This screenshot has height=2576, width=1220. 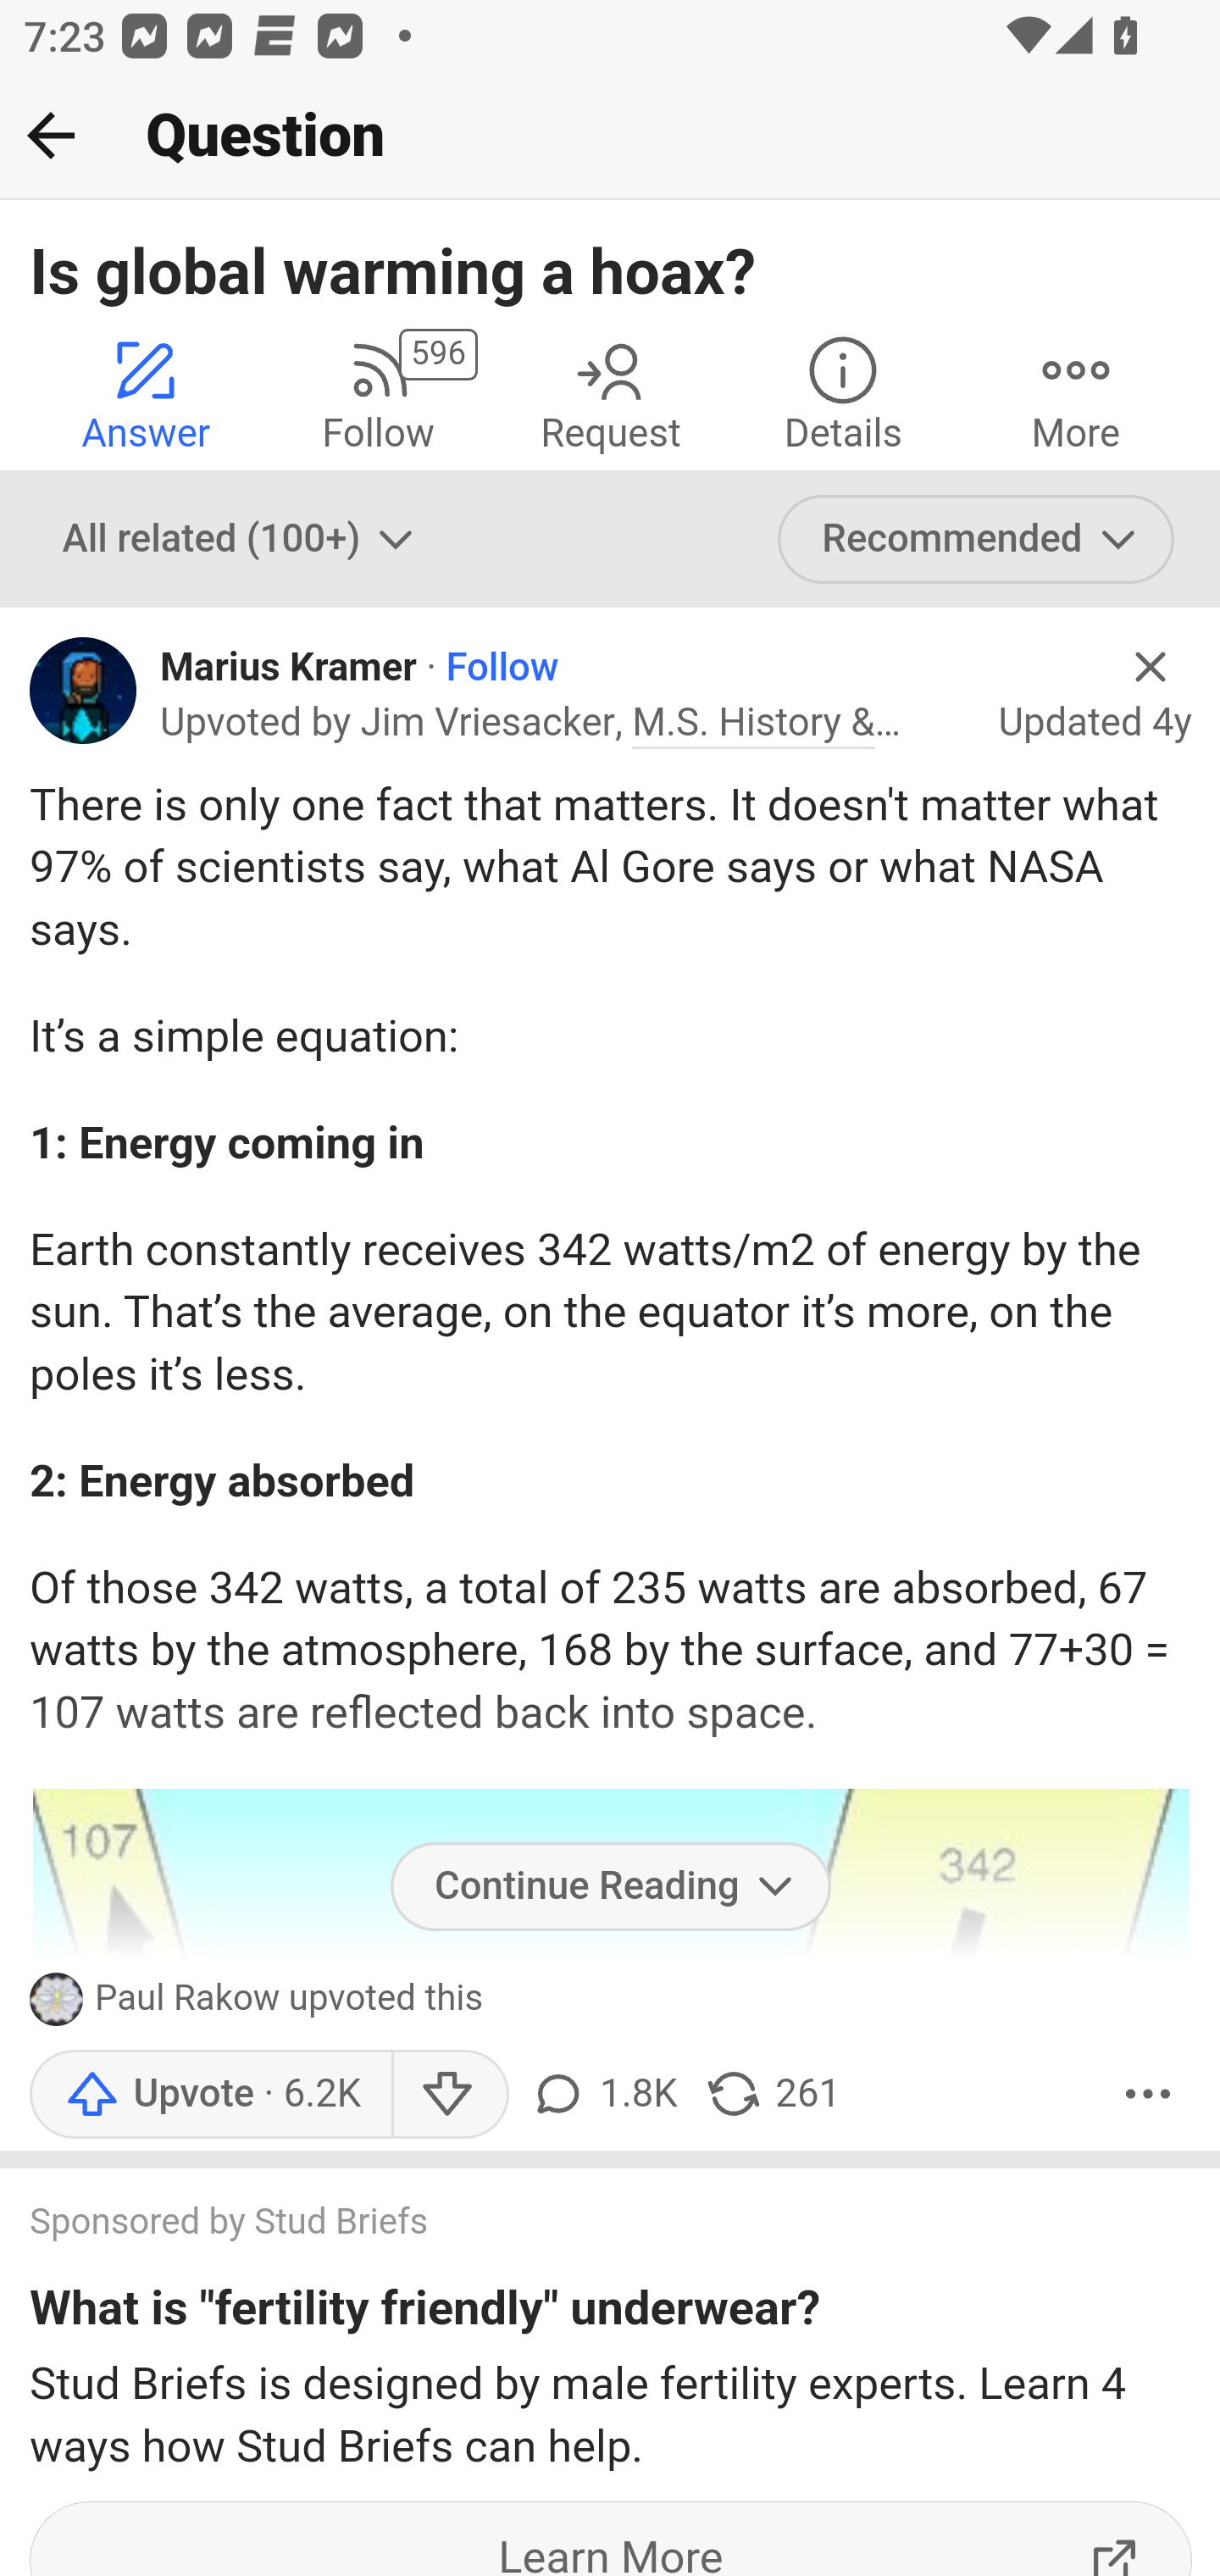 What do you see at coordinates (1151, 667) in the screenshot?
I see `Hide` at bounding box center [1151, 667].